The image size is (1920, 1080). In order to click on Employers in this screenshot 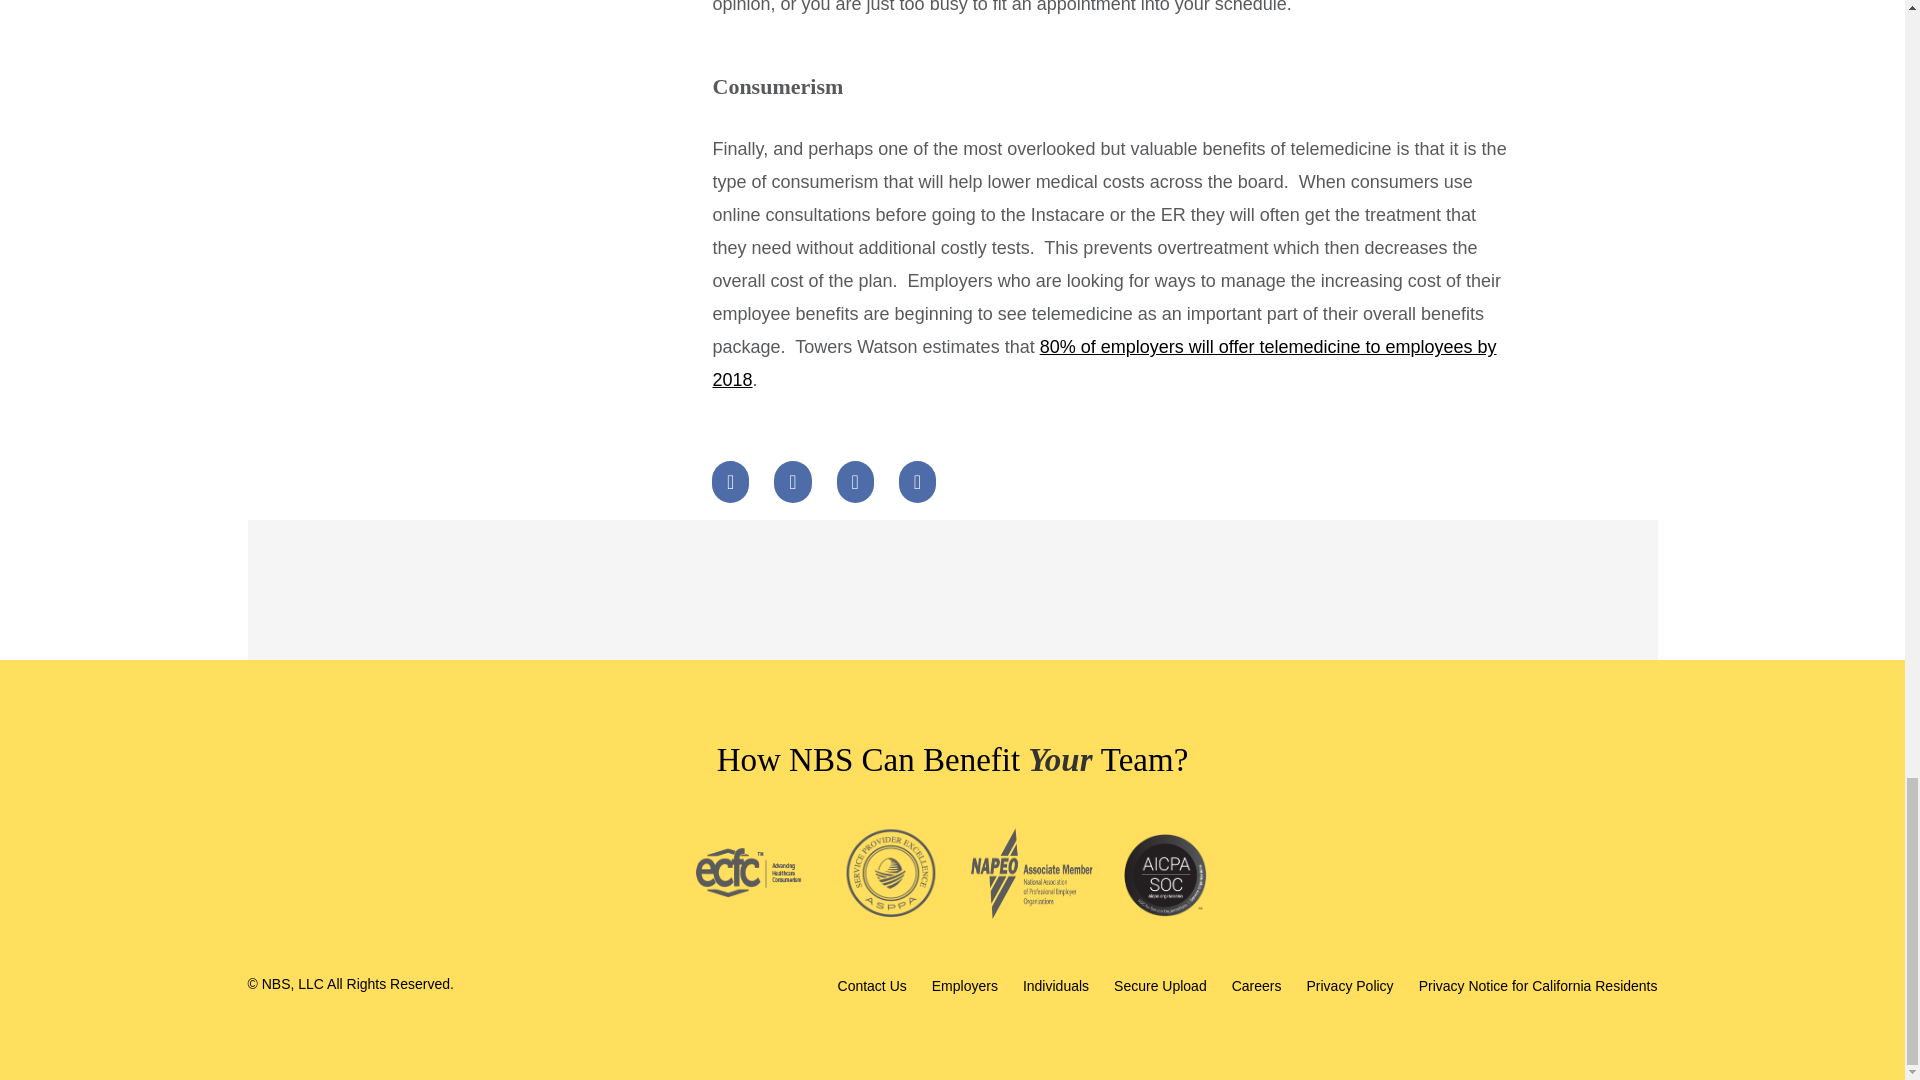, I will do `click(964, 985)`.